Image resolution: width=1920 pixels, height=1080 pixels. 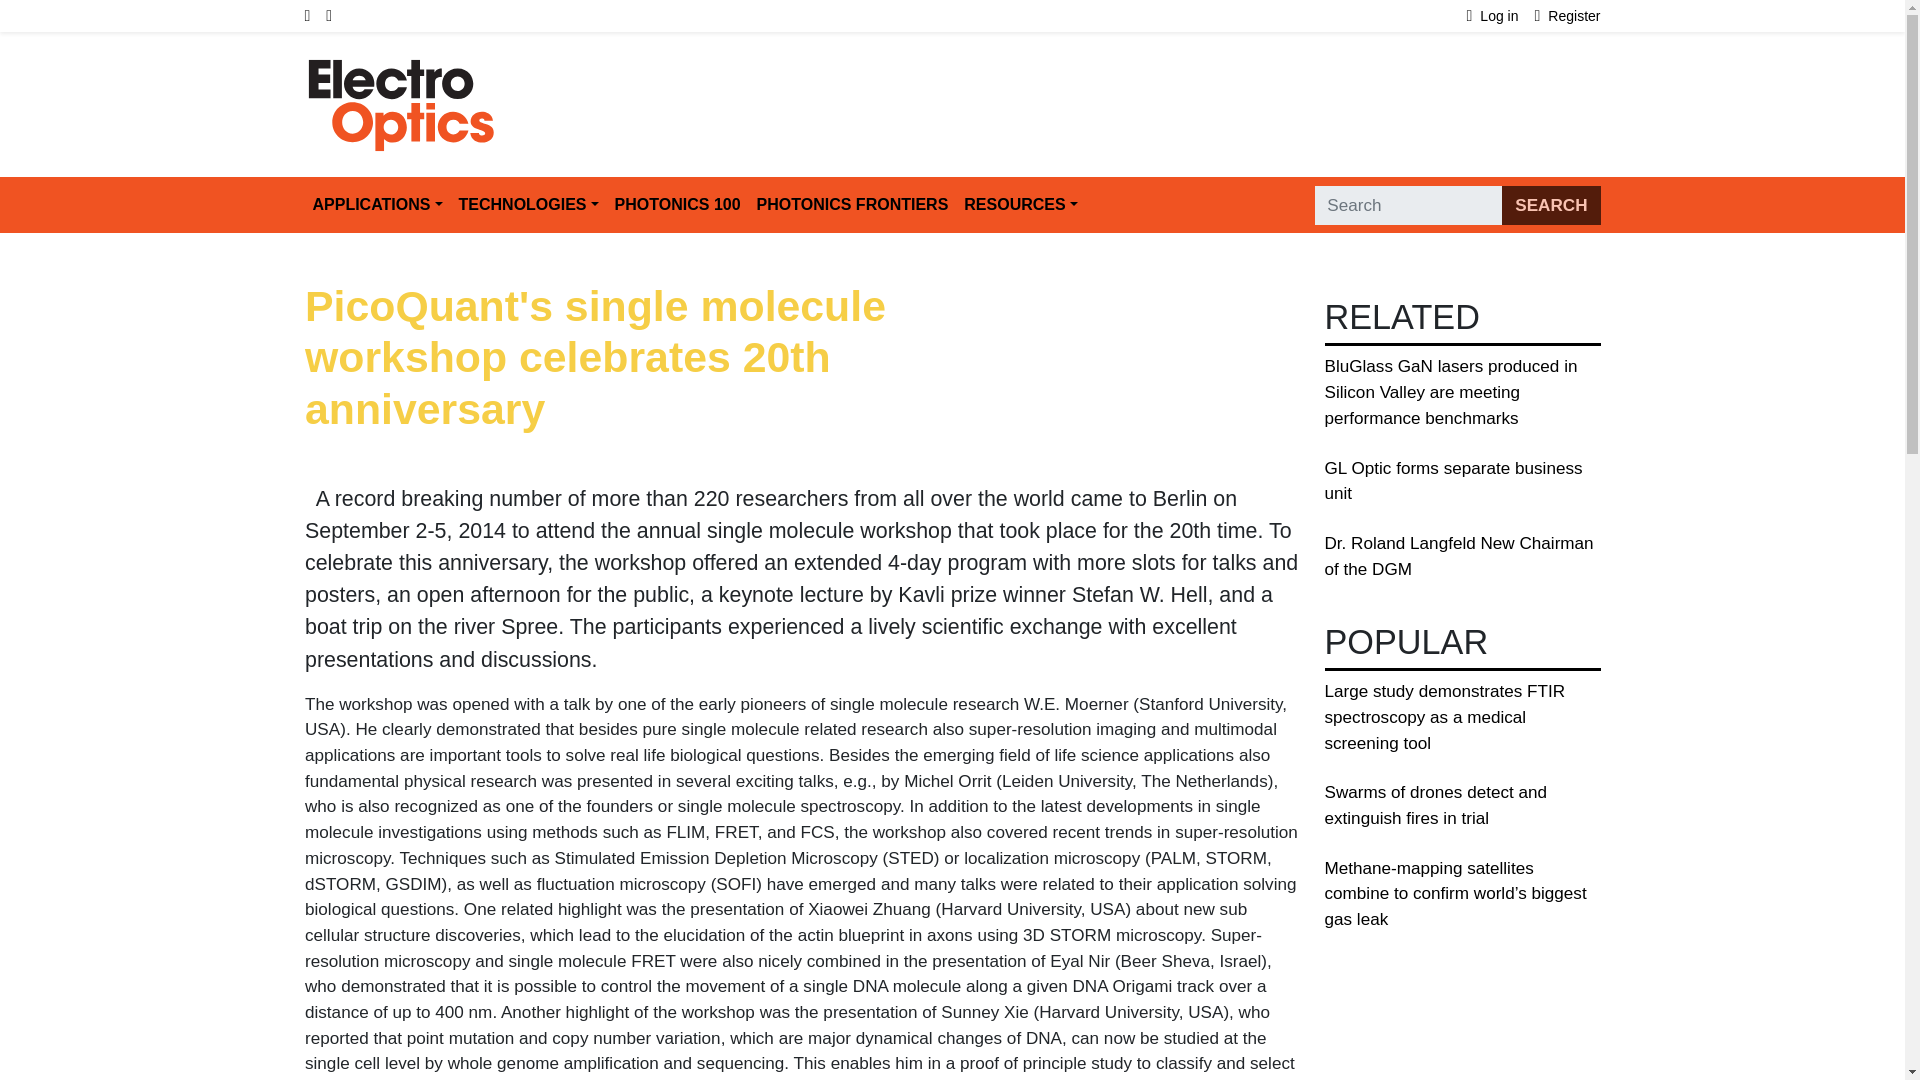 What do you see at coordinates (1458, 556) in the screenshot?
I see `Dr. Roland Langfeld New Chairman of the DGM` at bounding box center [1458, 556].